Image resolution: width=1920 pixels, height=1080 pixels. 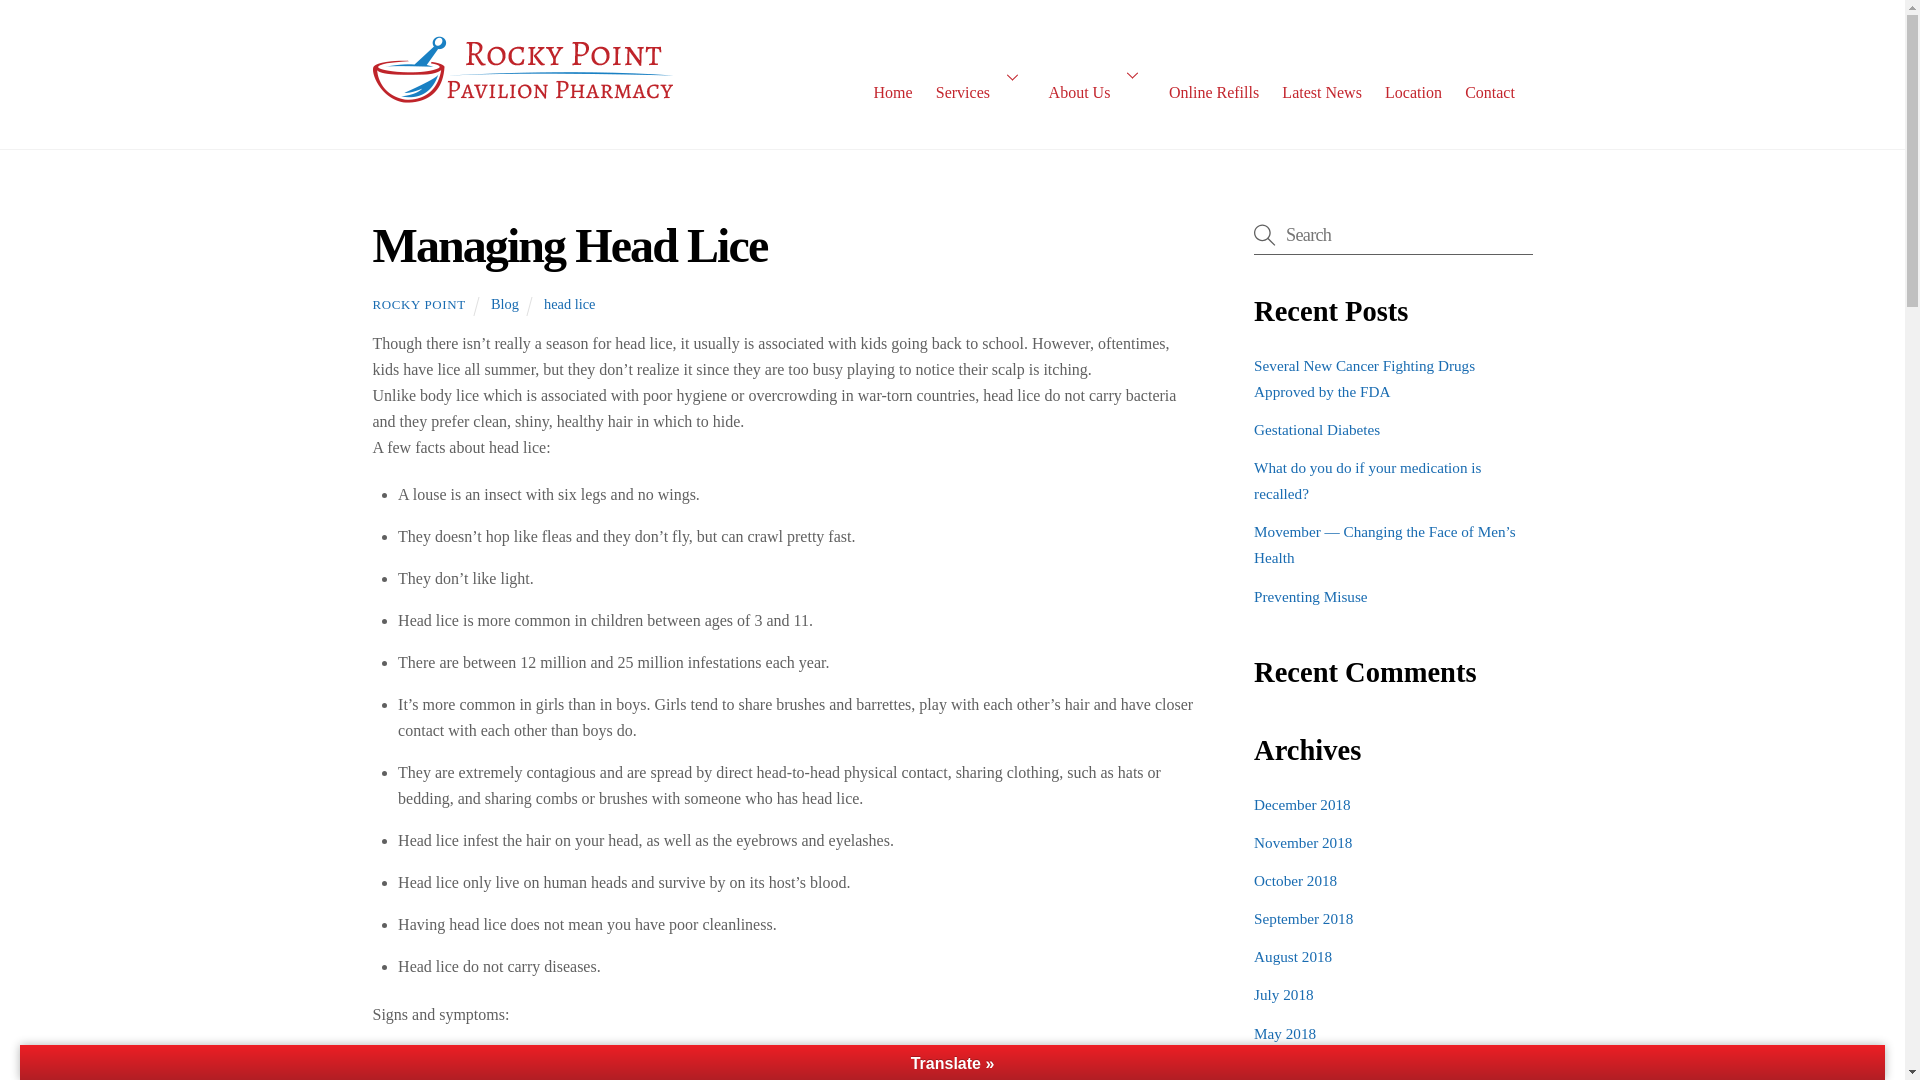 What do you see at coordinates (418, 304) in the screenshot?
I see `ROCKY POINT` at bounding box center [418, 304].